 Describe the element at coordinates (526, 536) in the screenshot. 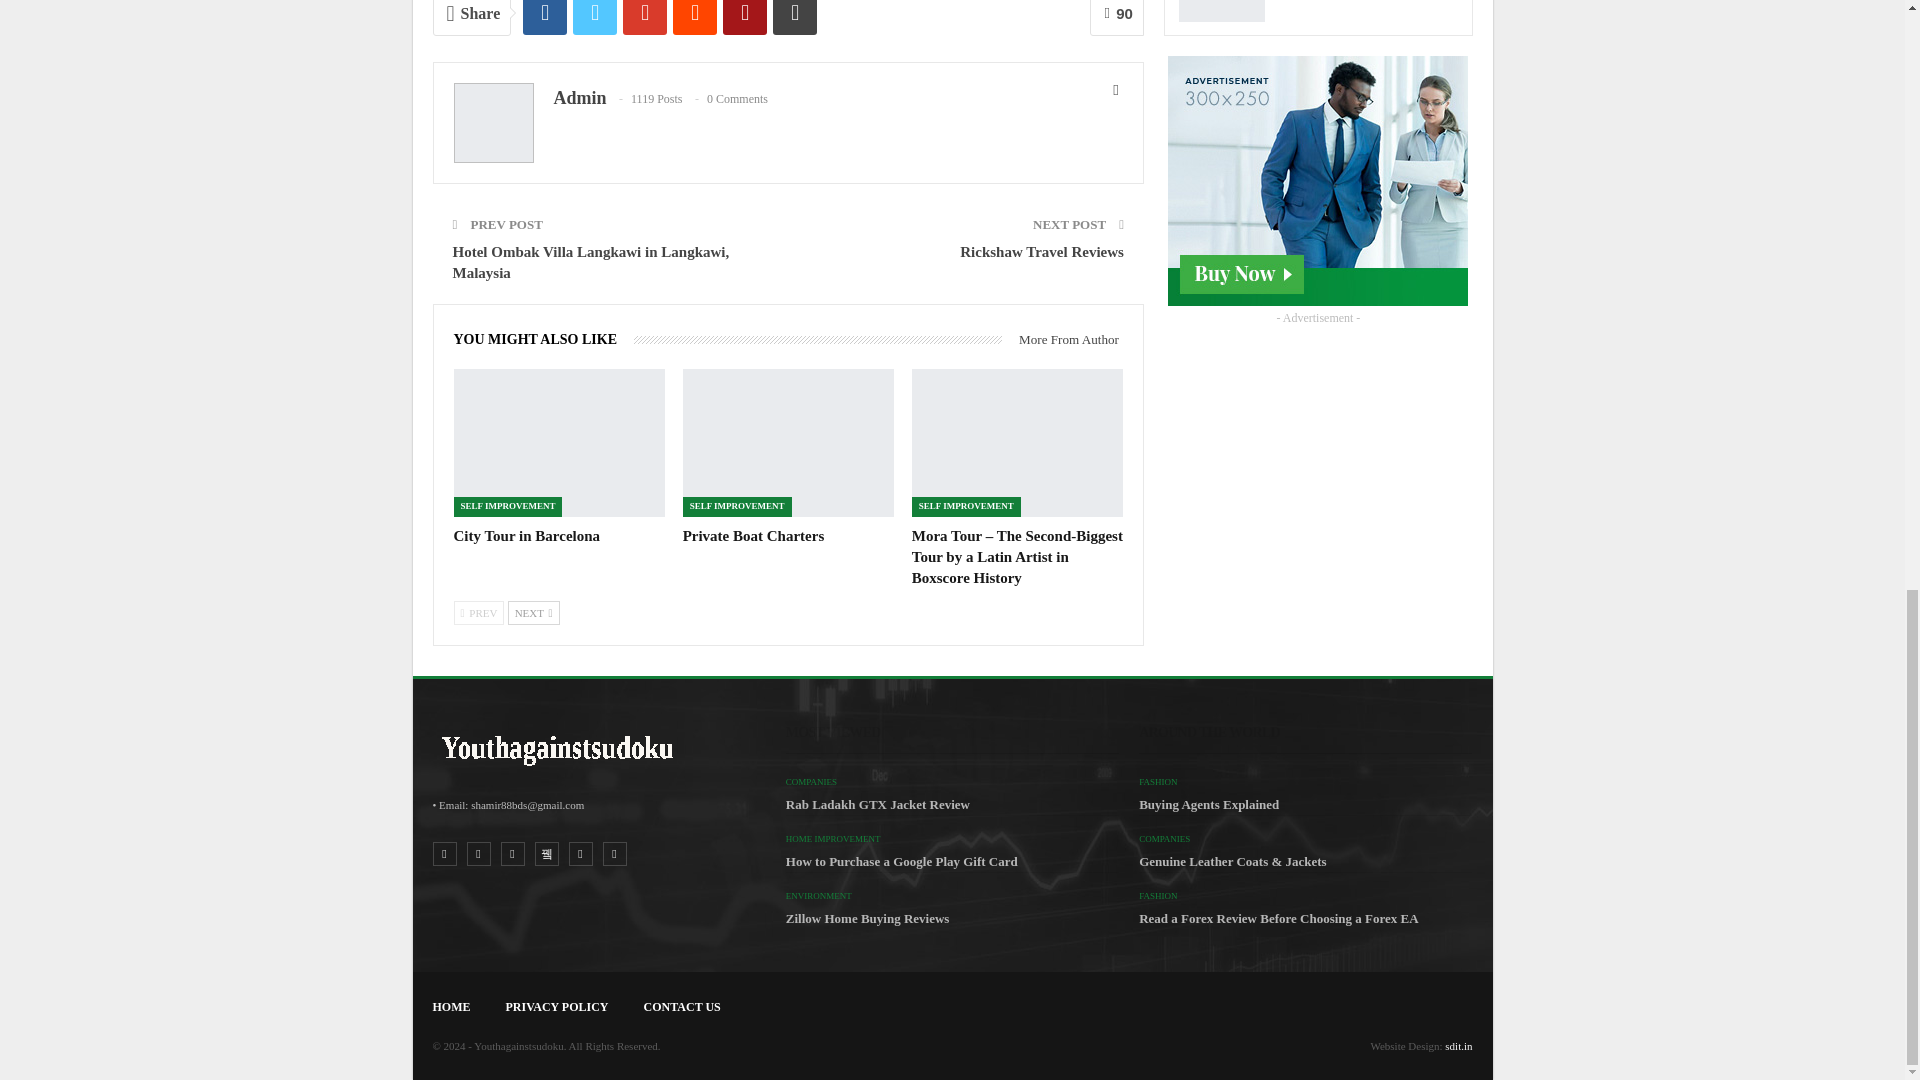

I see `City Tour in Barcelona` at that location.